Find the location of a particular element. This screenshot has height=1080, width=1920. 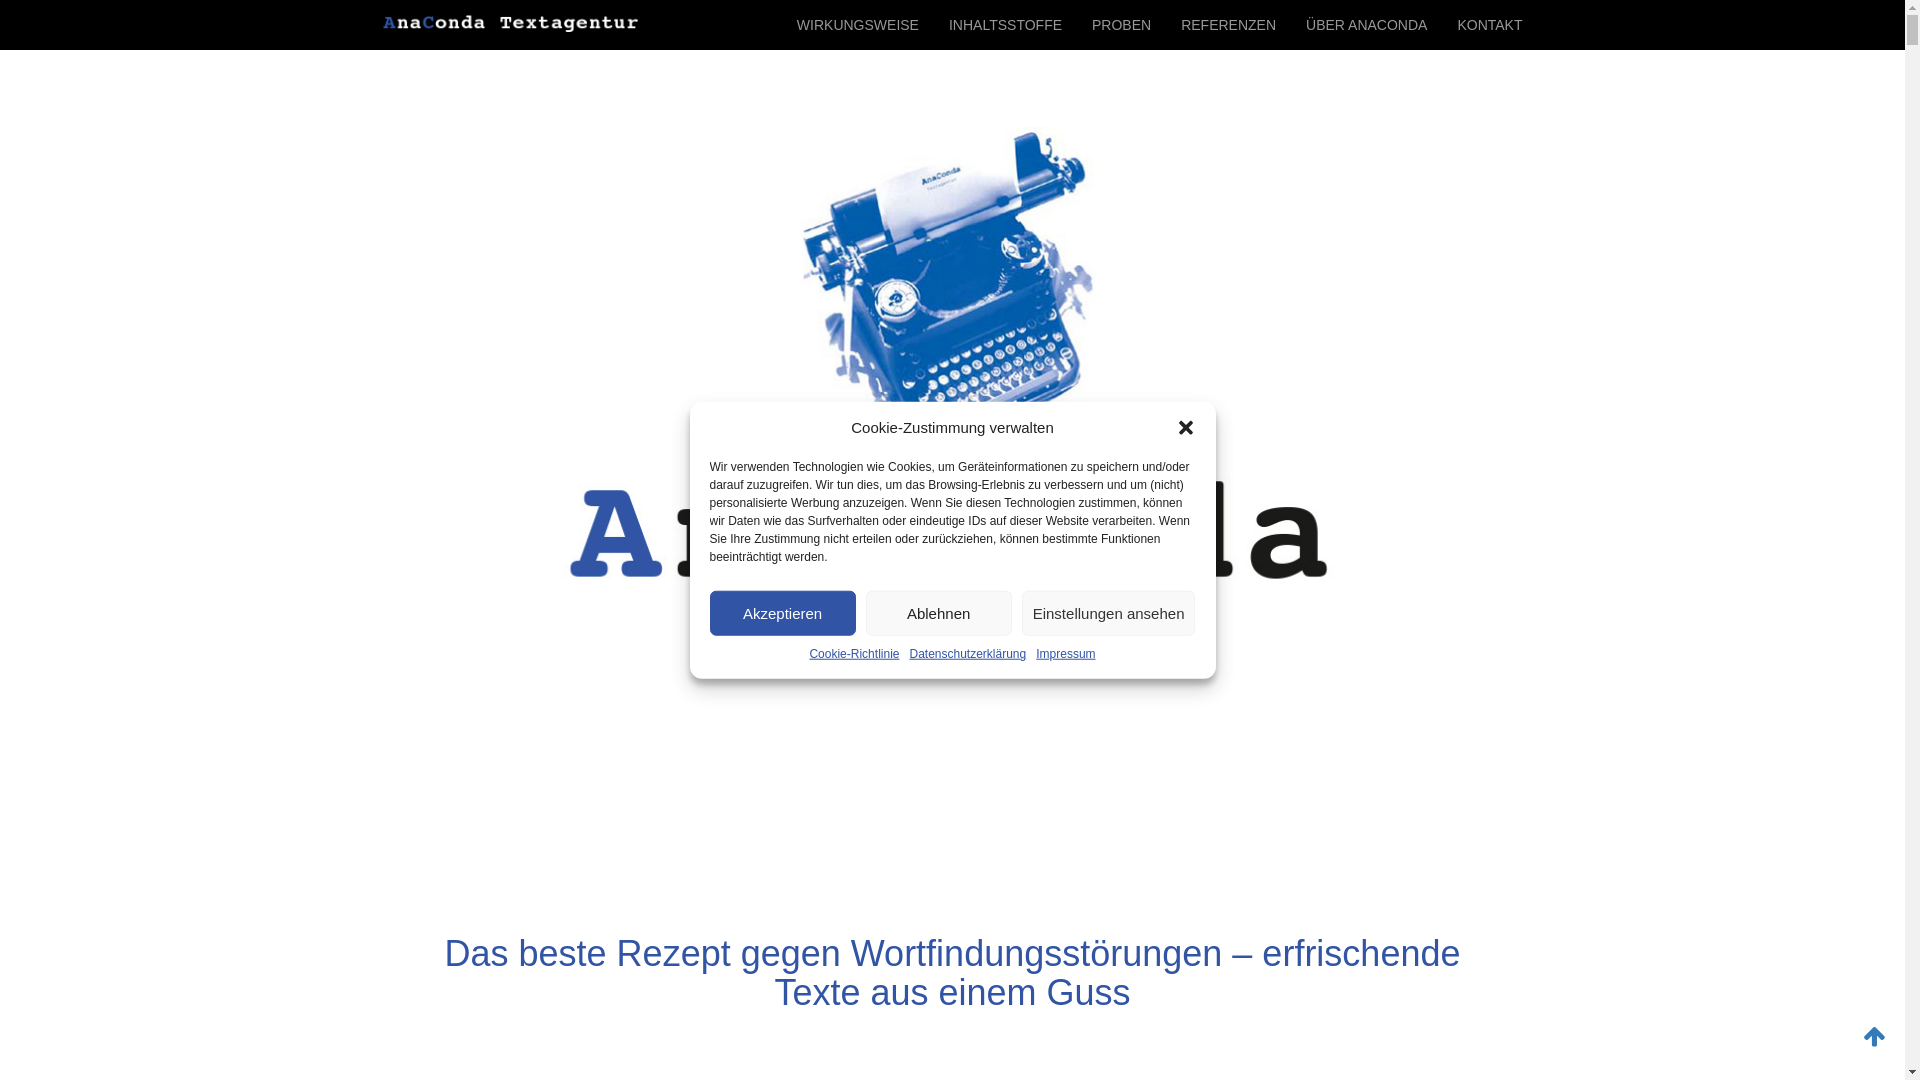

KONTAKT is located at coordinates (1490, 25).